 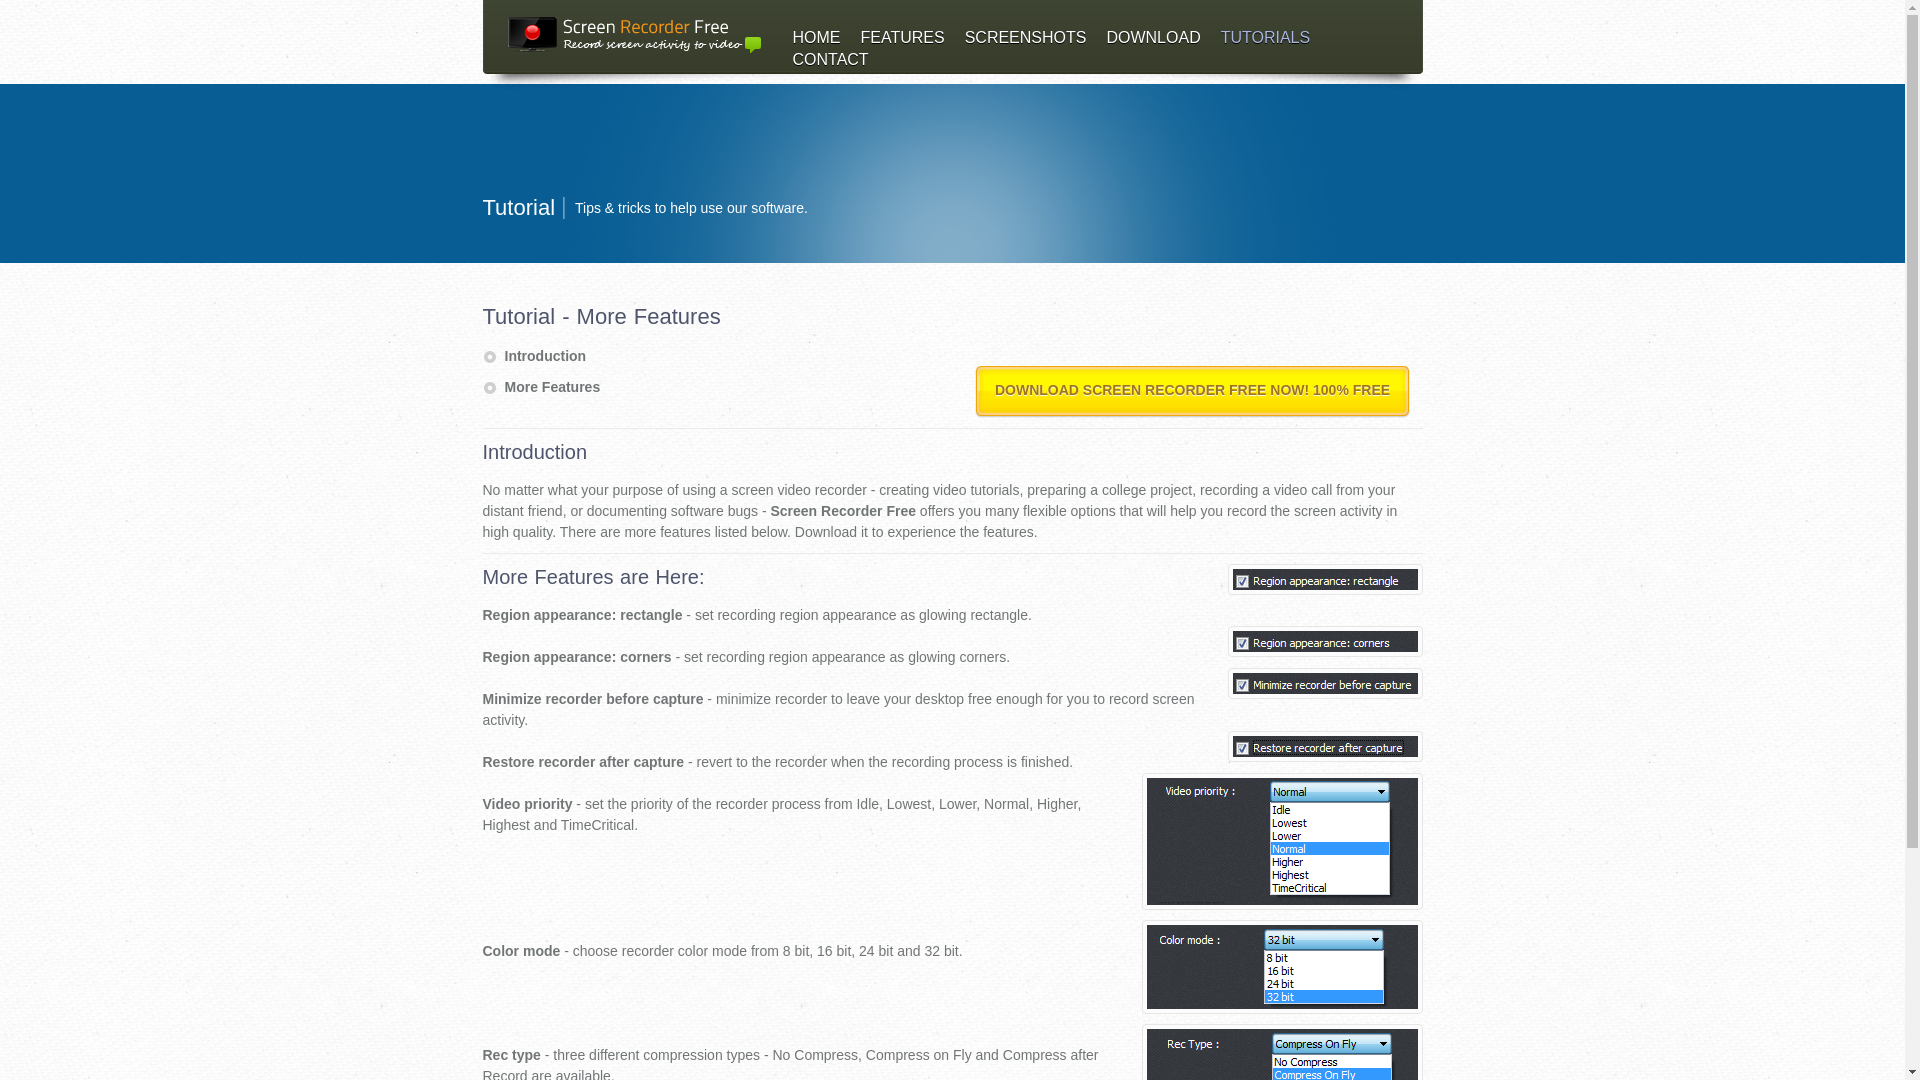 What do you see at coordinates (1266, 38) in the screenshot?
I see `TUTORIALS` at bounding box center [1266, 38].